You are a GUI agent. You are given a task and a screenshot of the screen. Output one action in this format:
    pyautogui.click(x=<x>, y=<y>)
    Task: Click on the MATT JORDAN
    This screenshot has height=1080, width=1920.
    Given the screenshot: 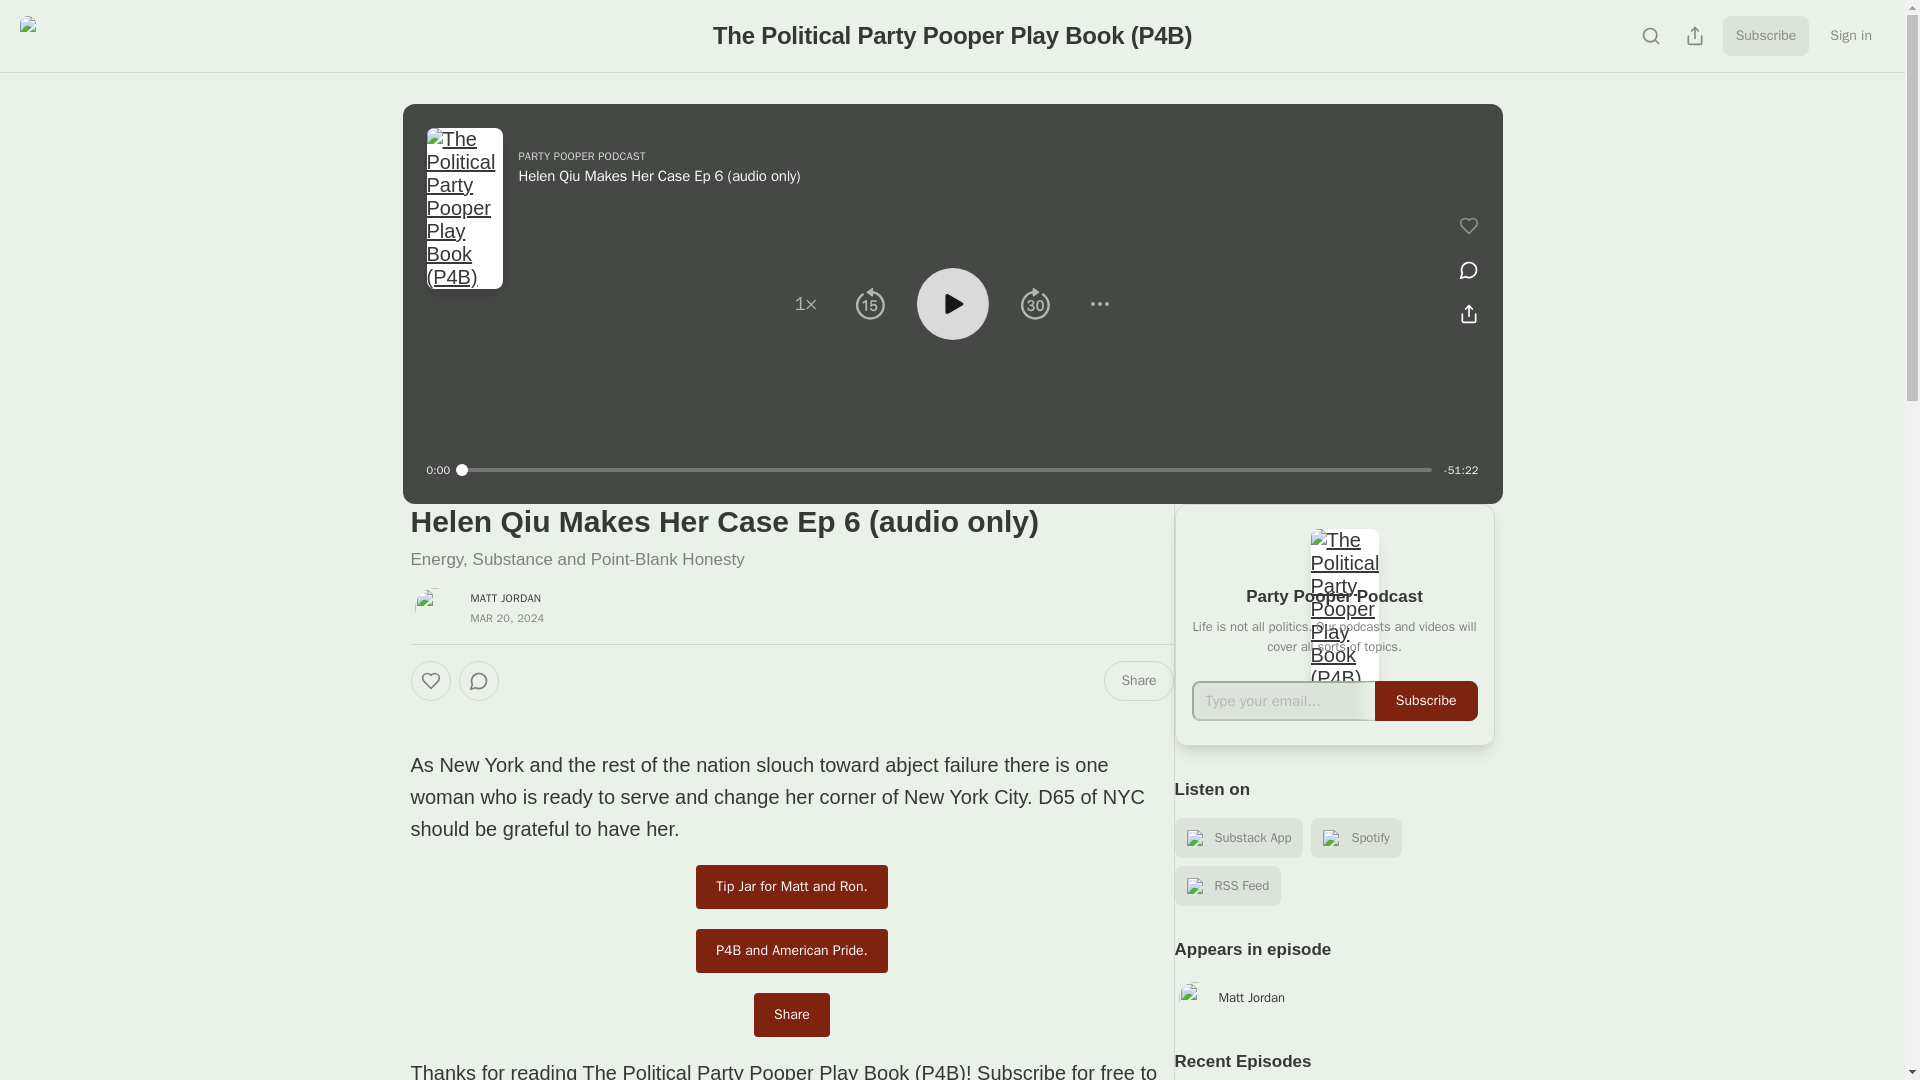 What is the action you would take?
    pyautogui.click(x=506, y=597)
    